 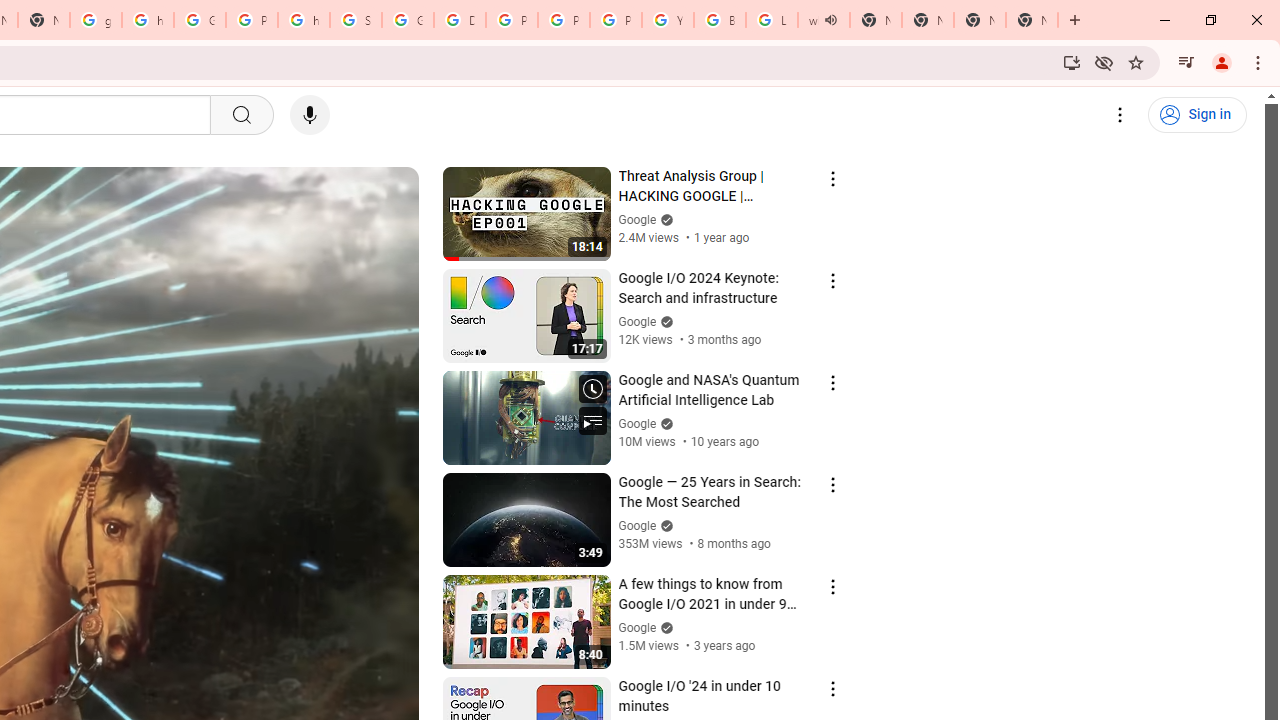 I want to click on Mute tab, so click(x=830, y=20).